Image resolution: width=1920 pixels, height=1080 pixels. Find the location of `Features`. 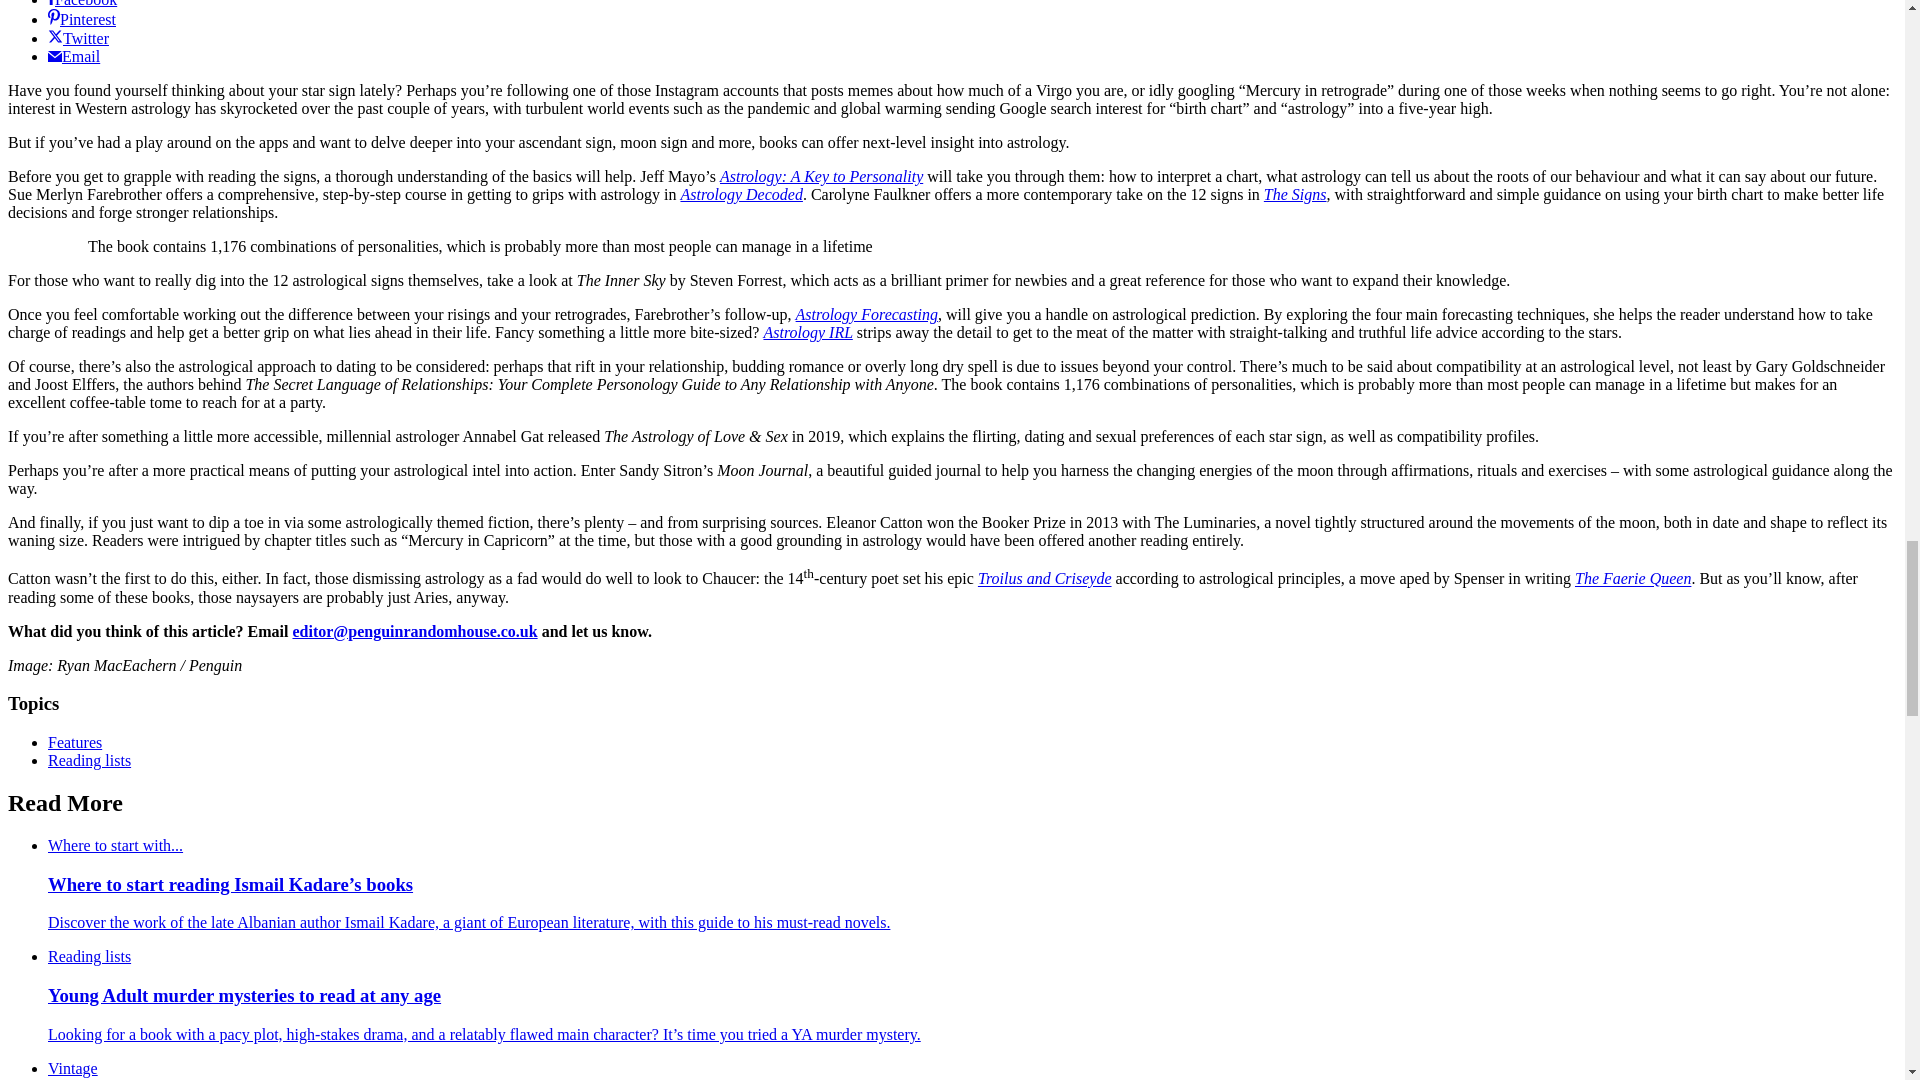

Features is located at coordinates (74, 742).